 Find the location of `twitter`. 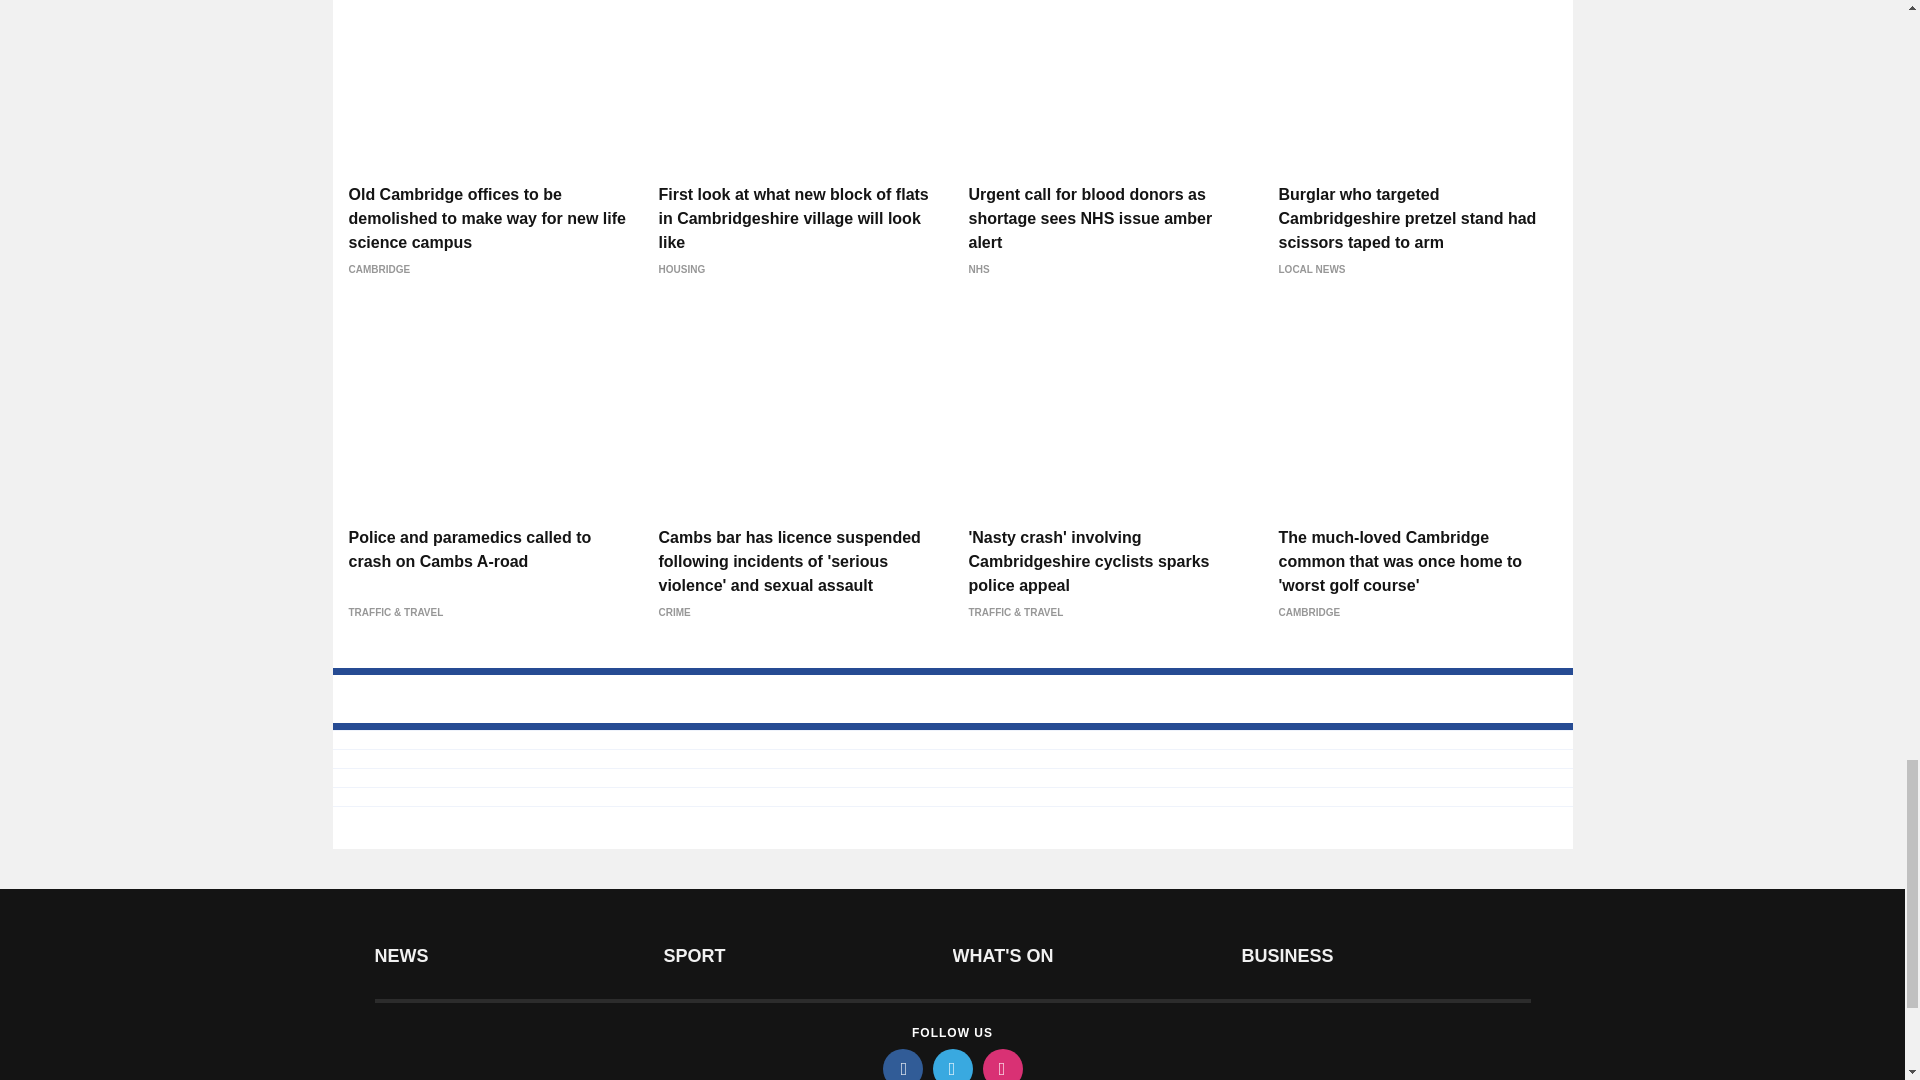

twitter is located at coordinates (951, 1064).